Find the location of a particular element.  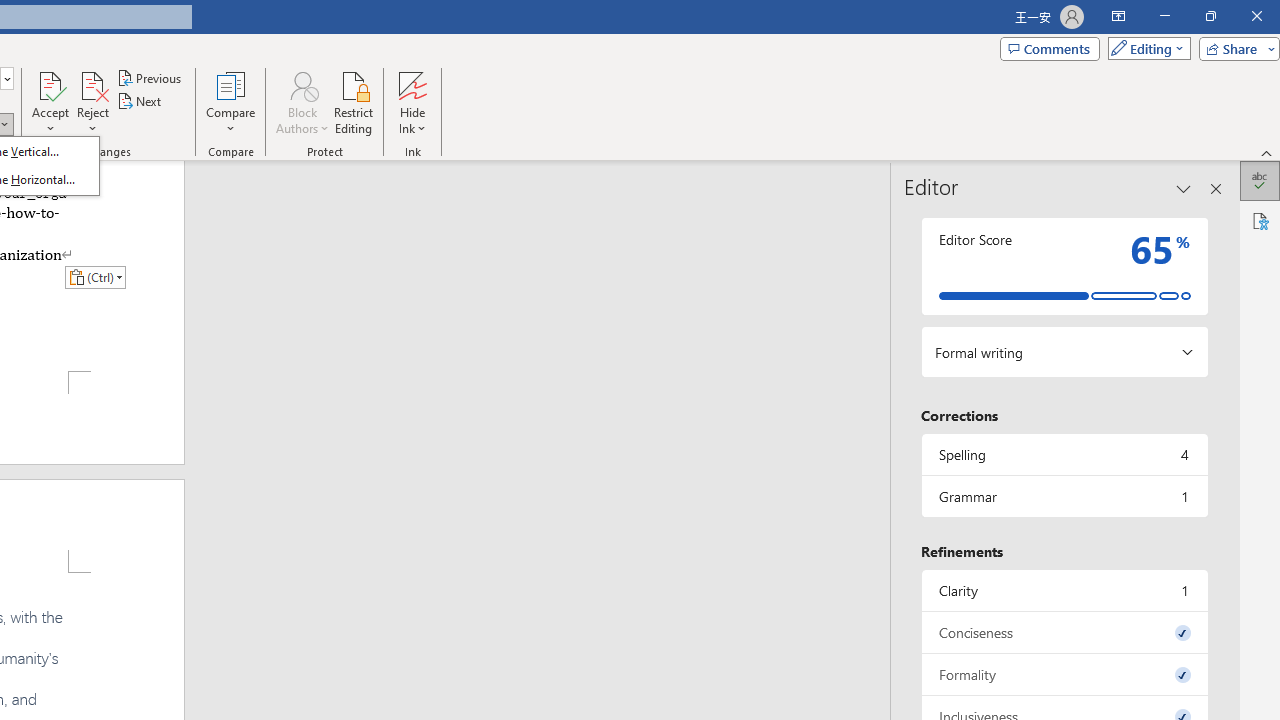

Clarity, 1 issue. Press space or enter to review items. is located at coordinates (1064, 590).